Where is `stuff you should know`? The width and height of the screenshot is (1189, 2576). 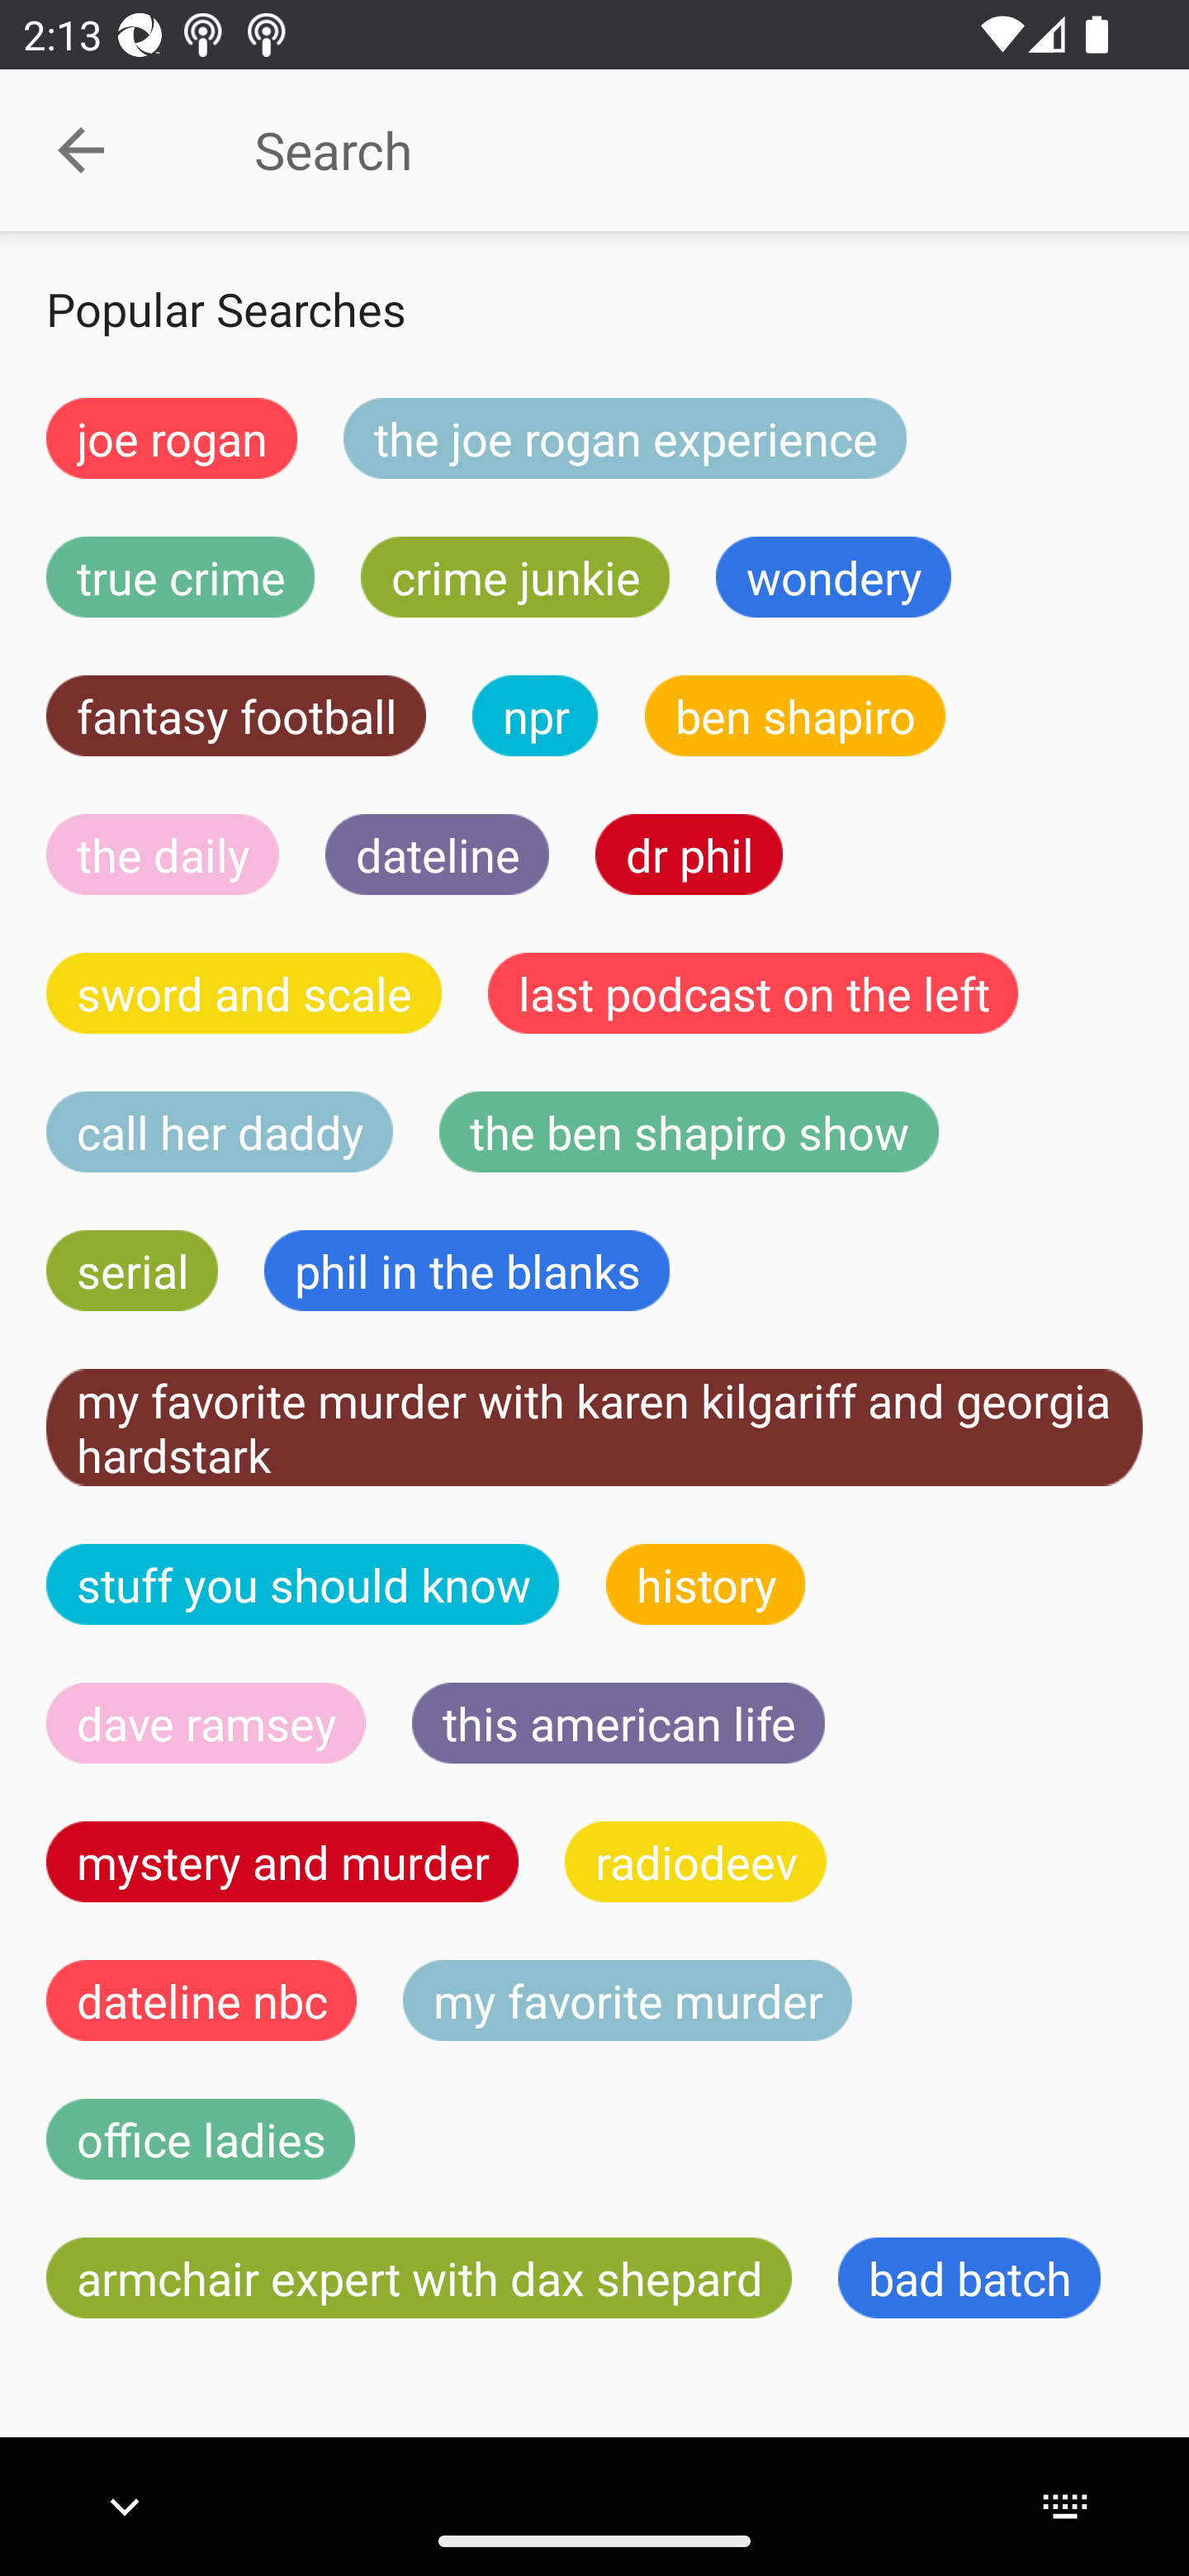
stuff you should know is located at coordinates (303, 1584).